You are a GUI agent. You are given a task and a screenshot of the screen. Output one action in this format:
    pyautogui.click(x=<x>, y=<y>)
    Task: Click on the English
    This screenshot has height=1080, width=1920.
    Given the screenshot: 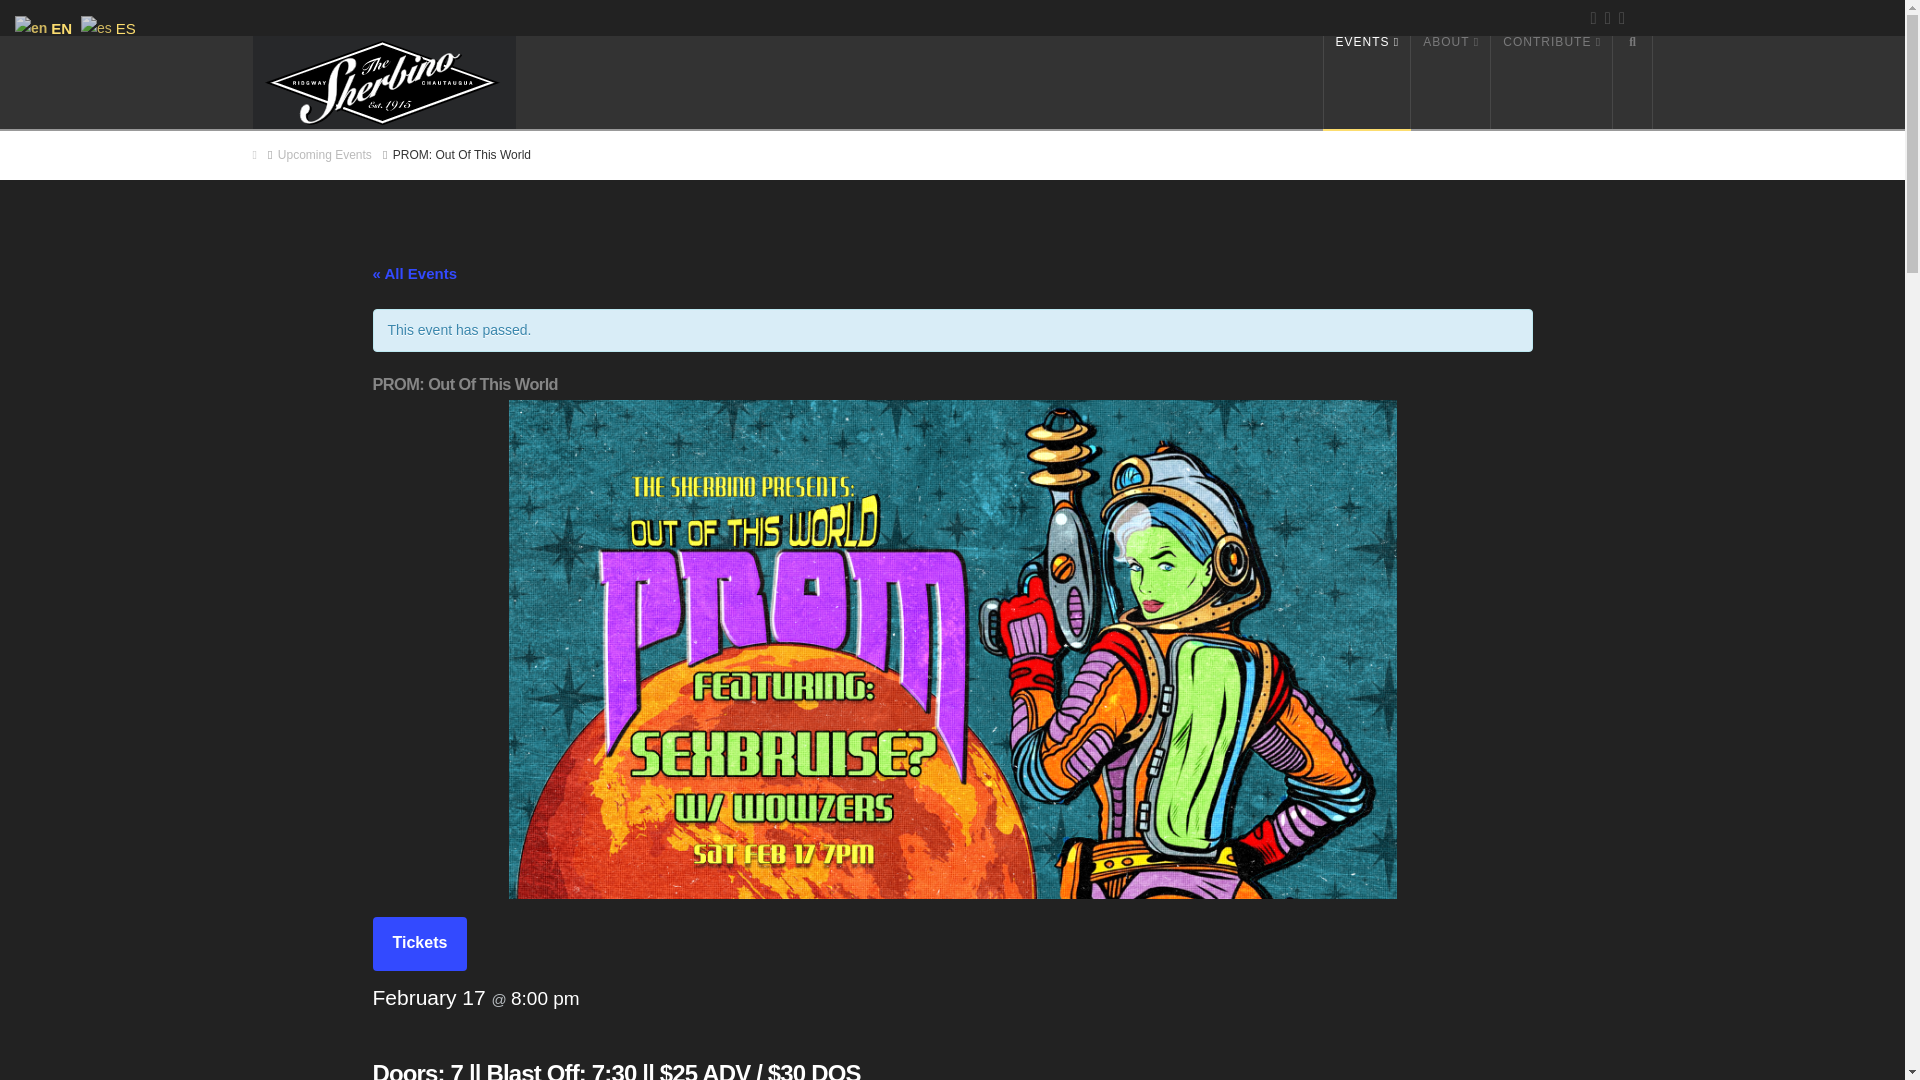 What is the action you would take?
    pyautogui.click(x=46, y=26)
    